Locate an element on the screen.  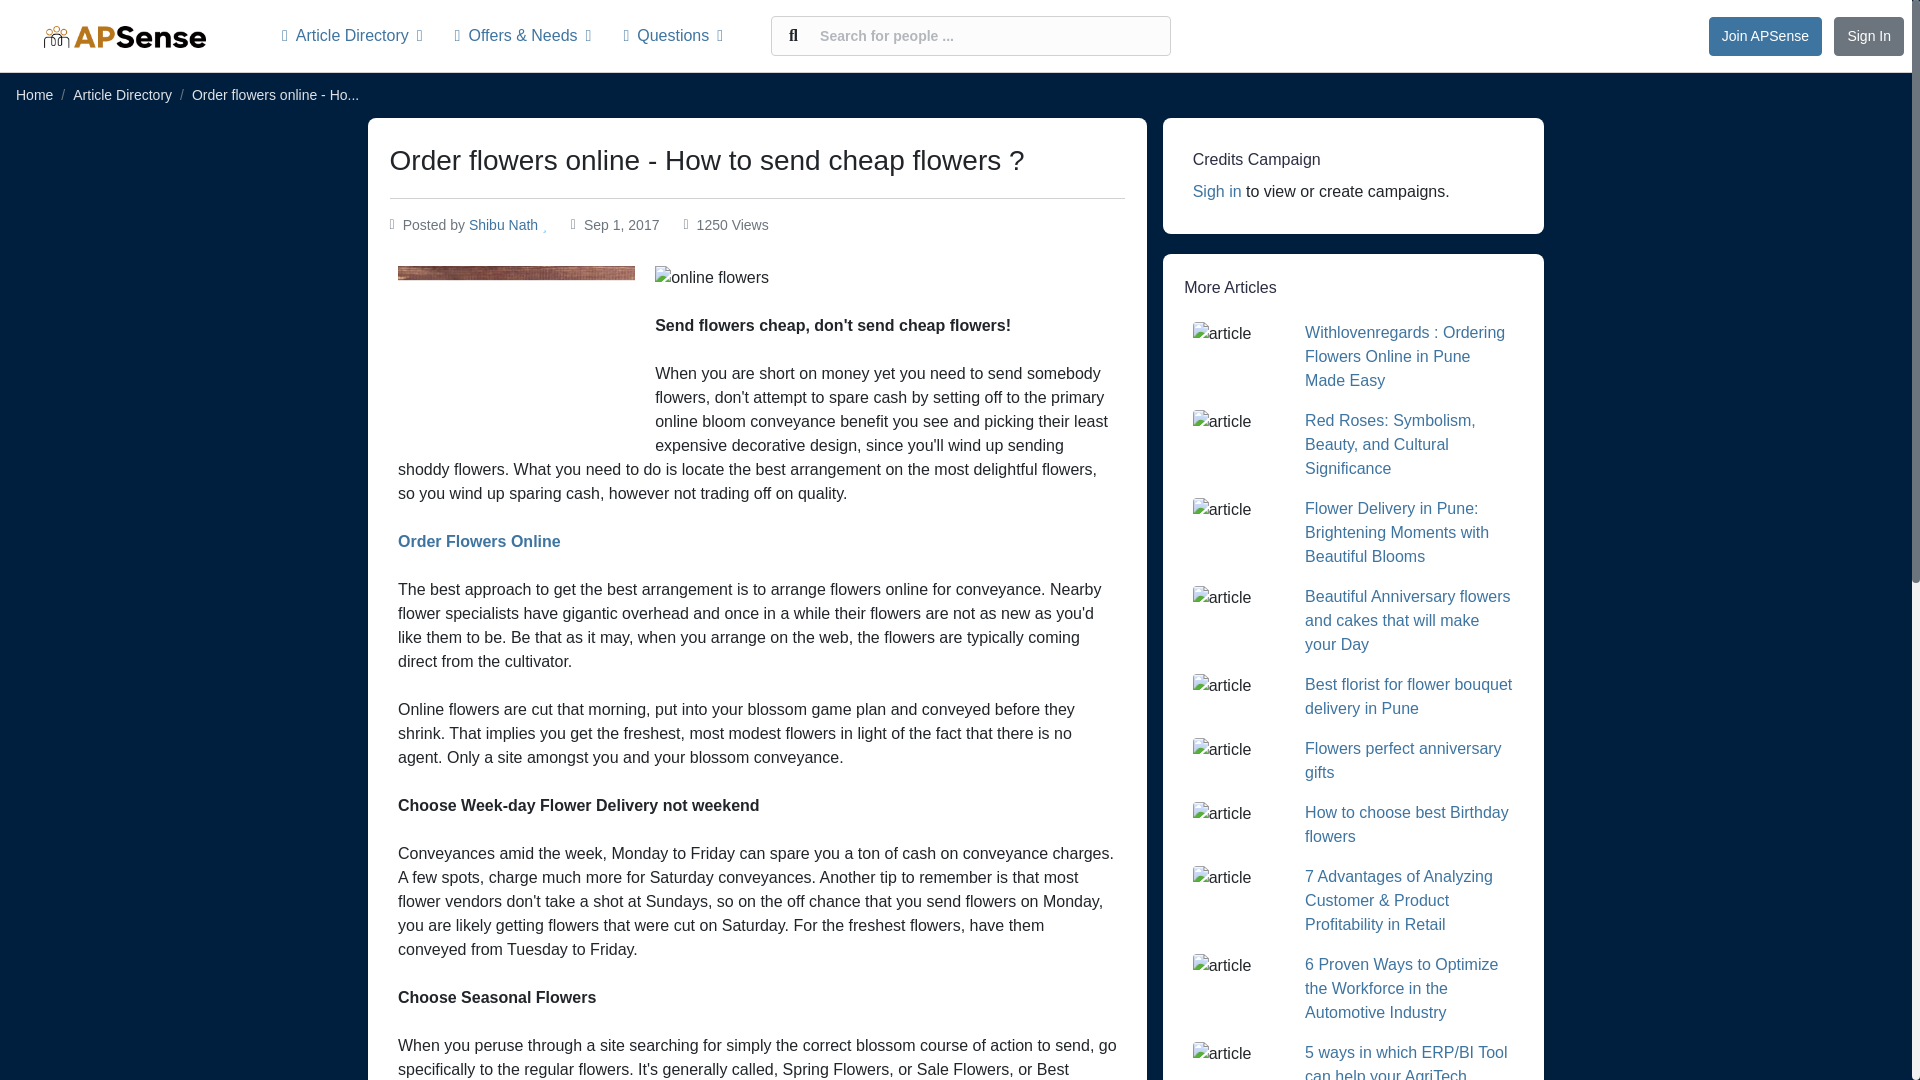
Questions is located at coordinates (672, 36).